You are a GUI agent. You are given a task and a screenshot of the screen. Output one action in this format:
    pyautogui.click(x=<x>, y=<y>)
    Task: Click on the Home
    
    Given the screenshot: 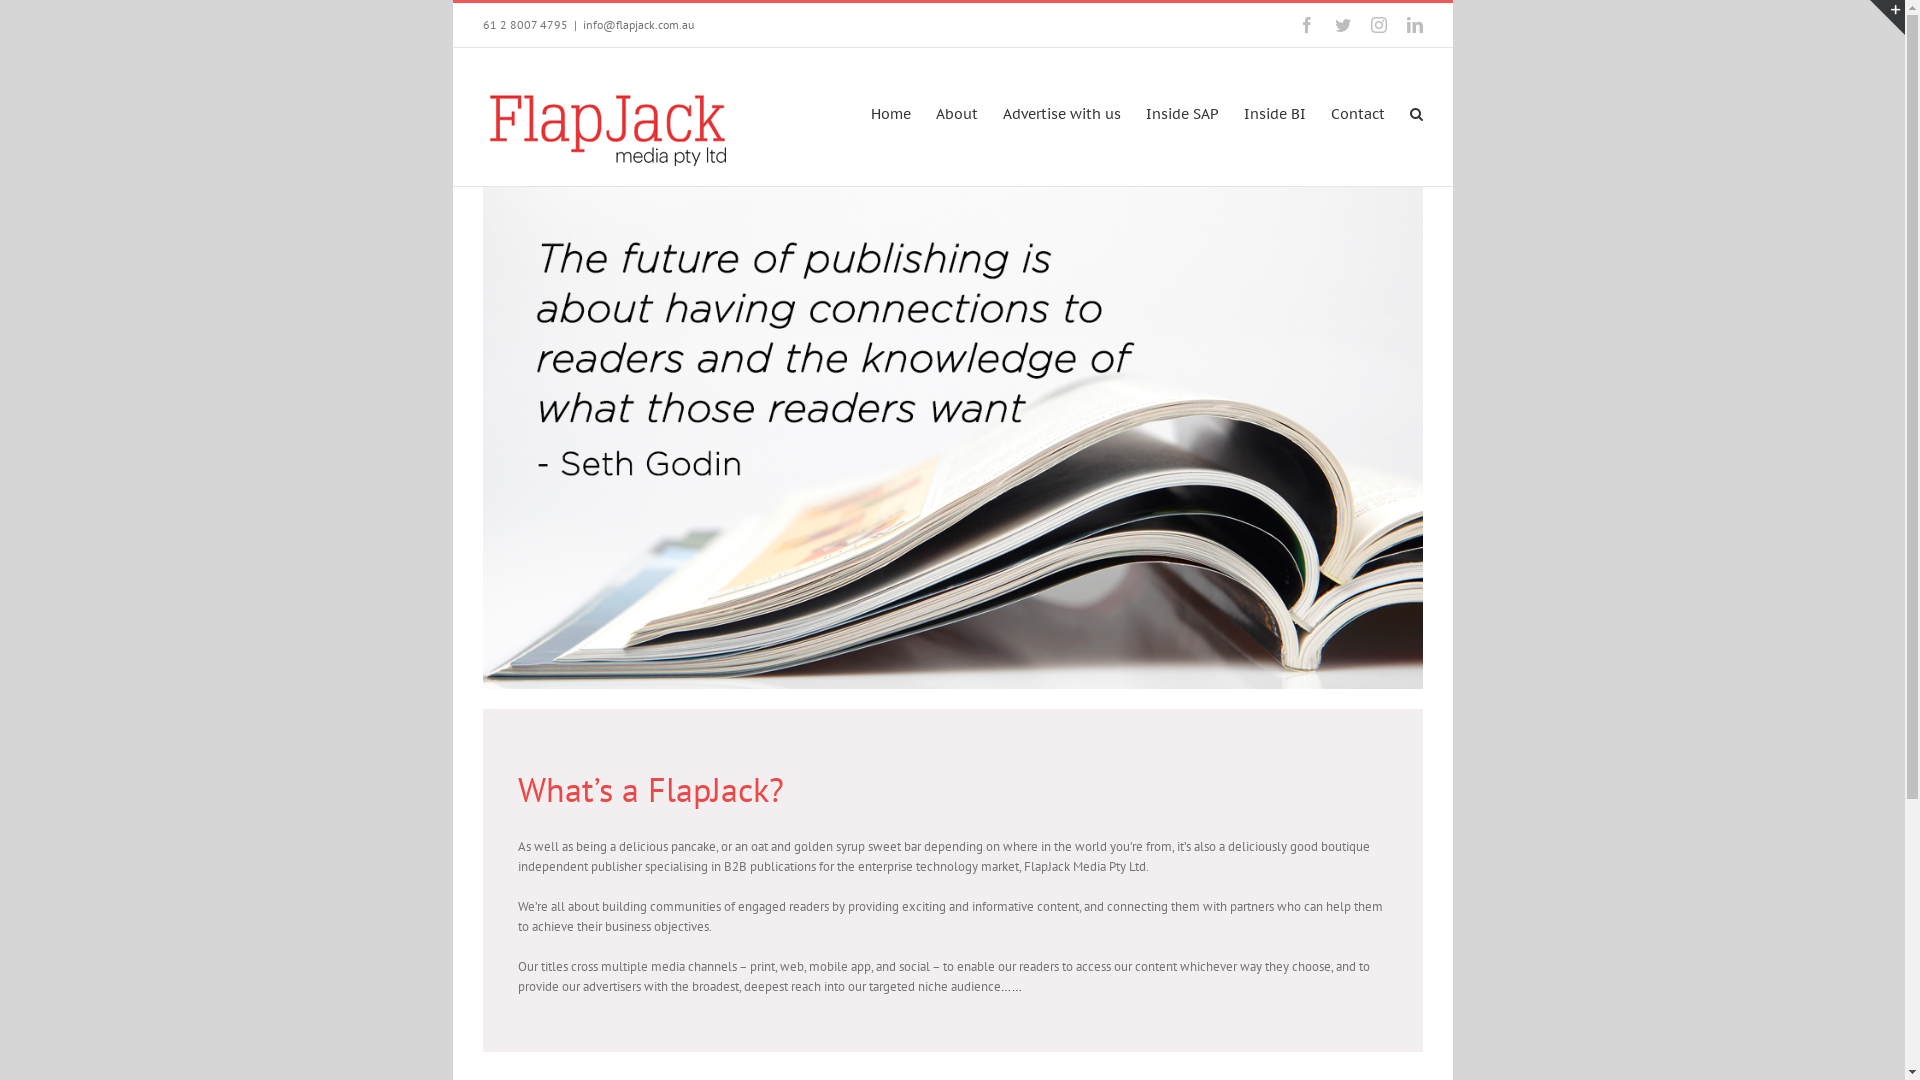 What is the action you would take?
    pyautogui.click(x=890, y=113)
    